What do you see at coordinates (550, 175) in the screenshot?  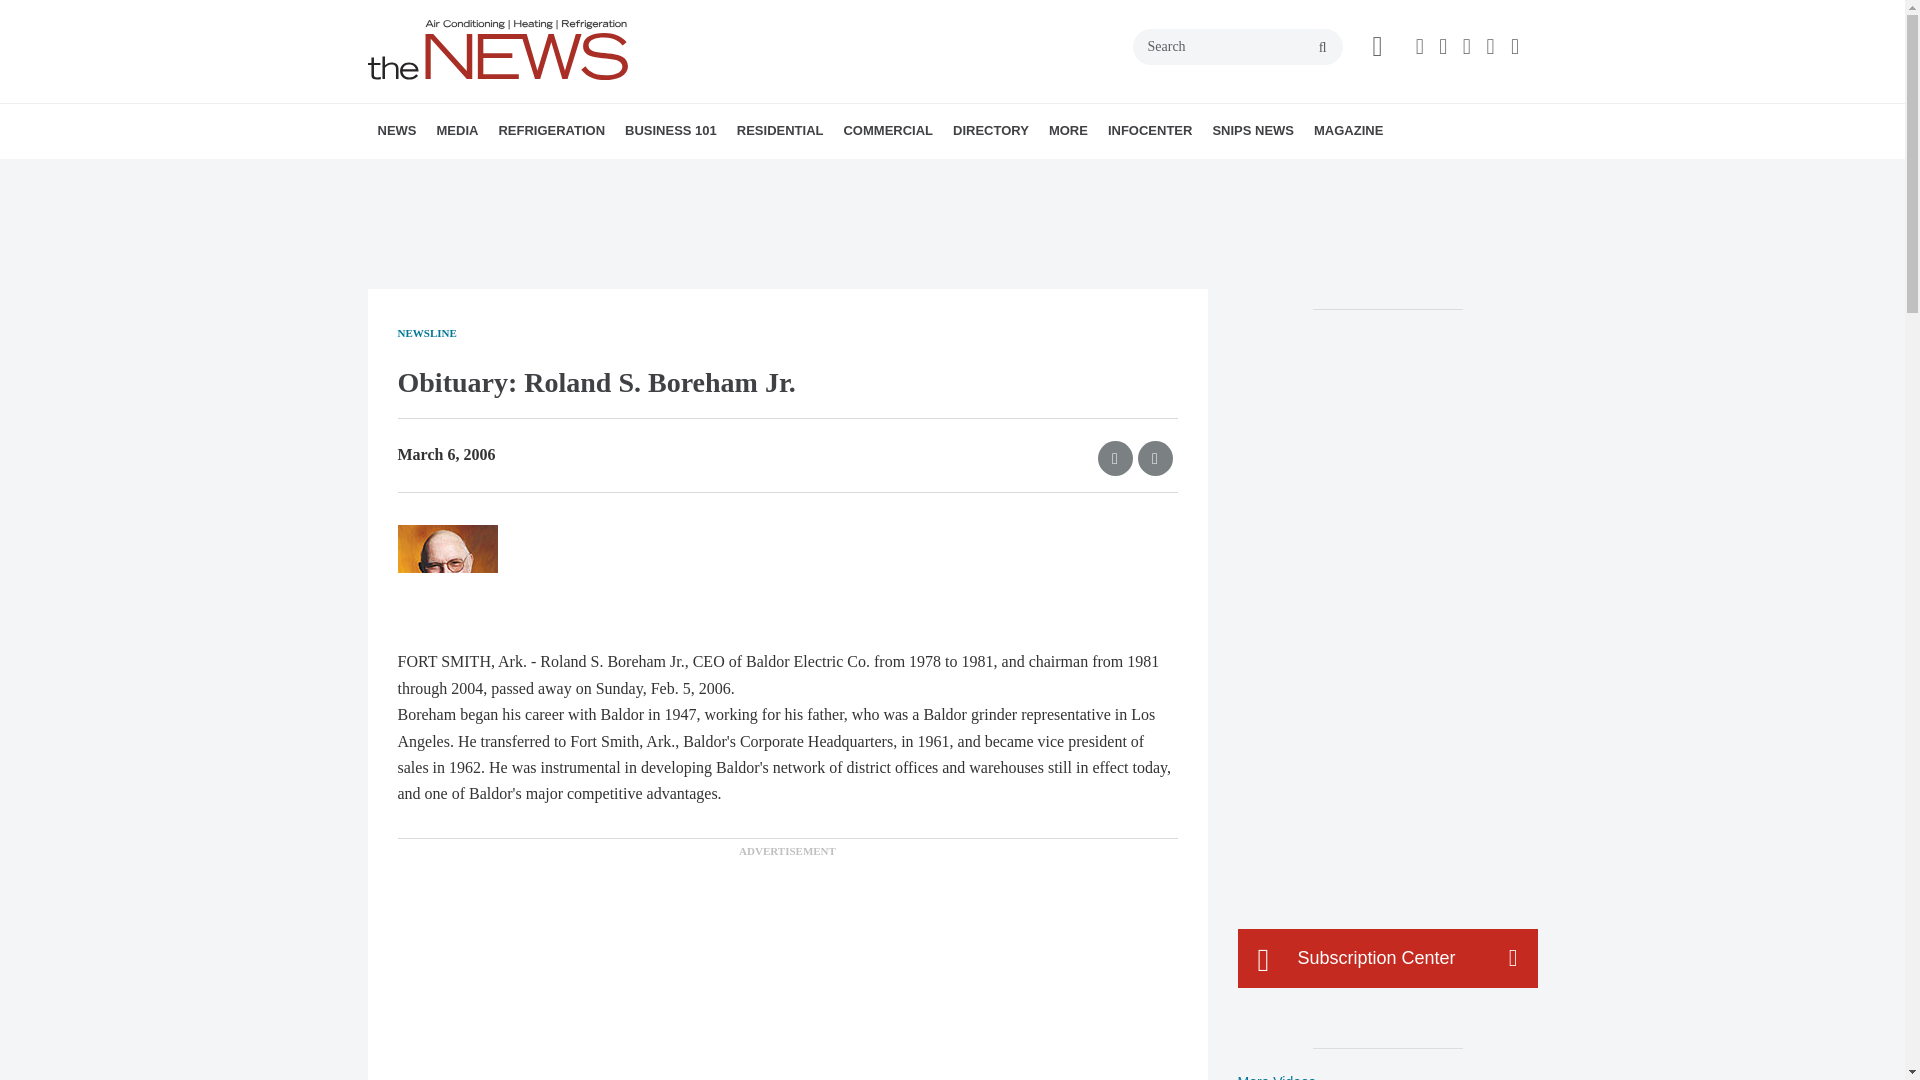 I see `VIDEOS` at bounding box center [550, 175].